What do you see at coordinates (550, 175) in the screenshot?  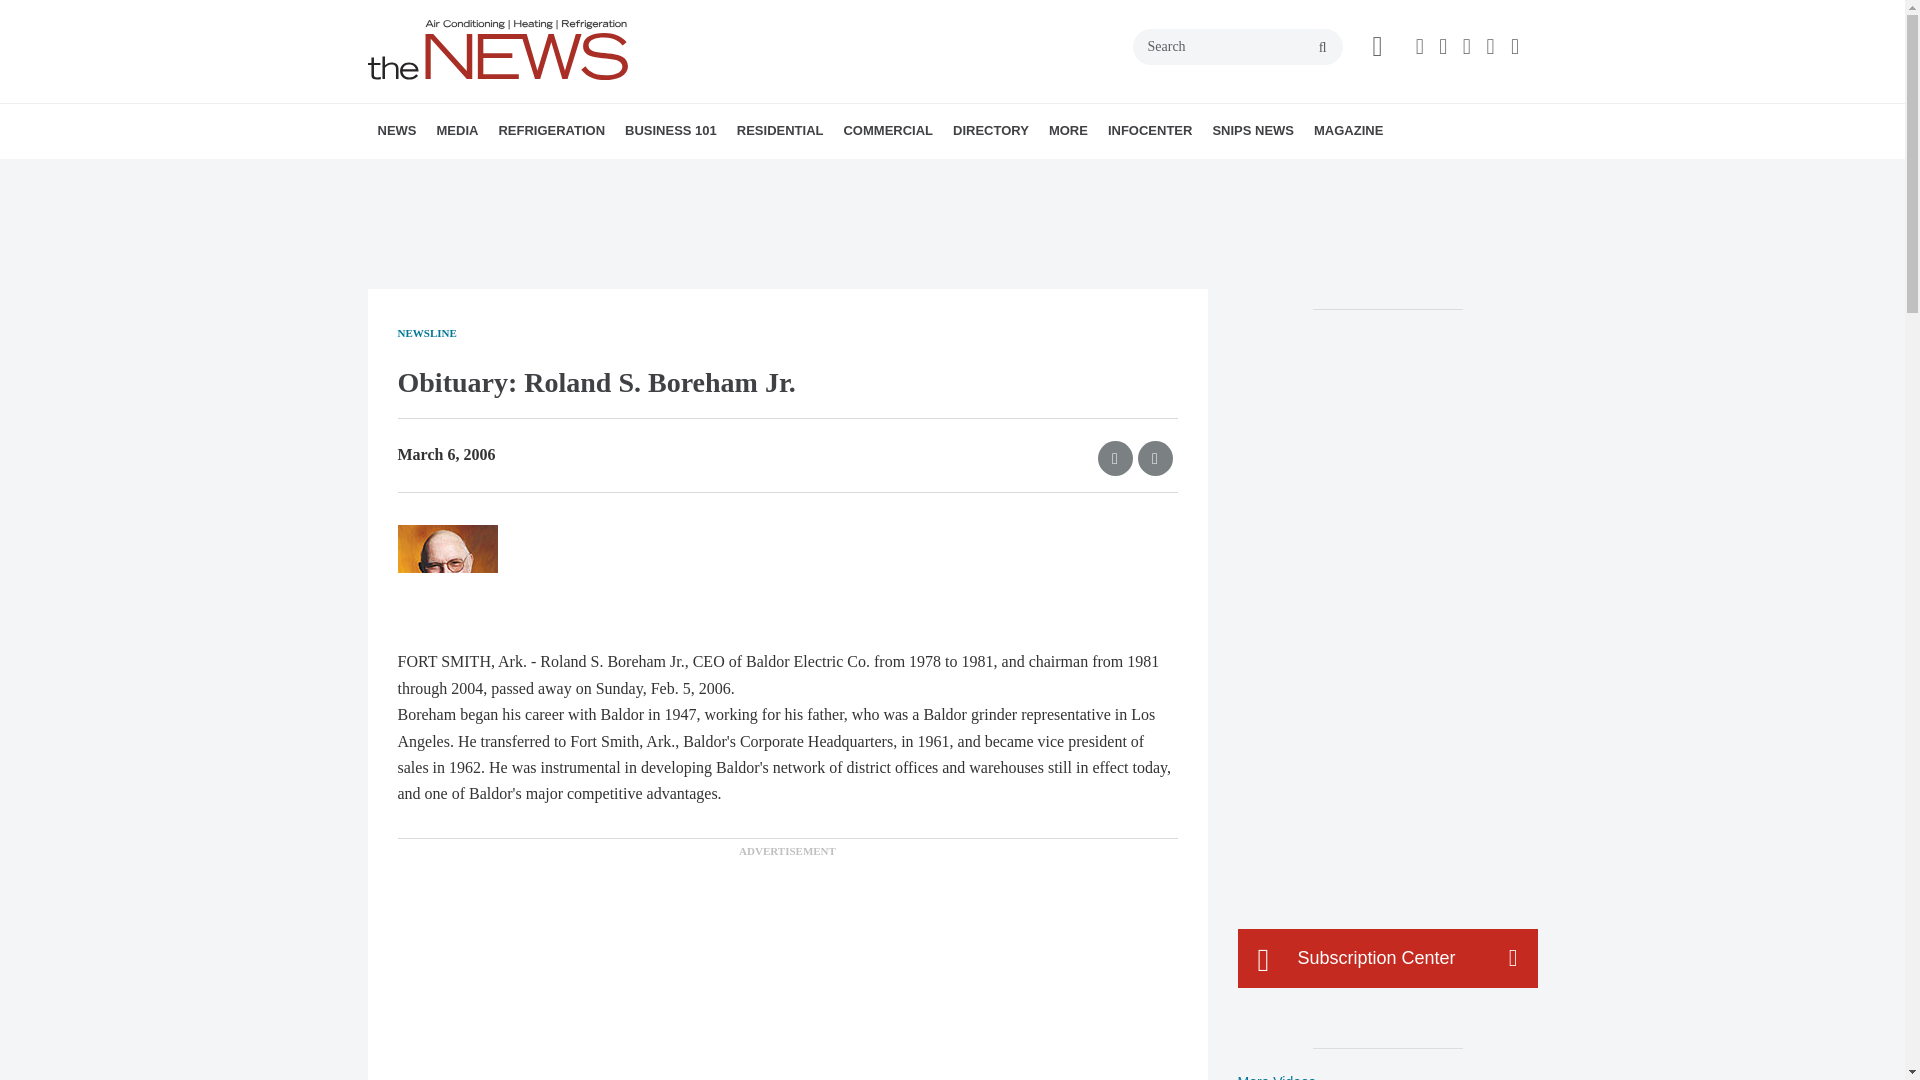 I see `VIDEOS` at bounding box center [550, 175].